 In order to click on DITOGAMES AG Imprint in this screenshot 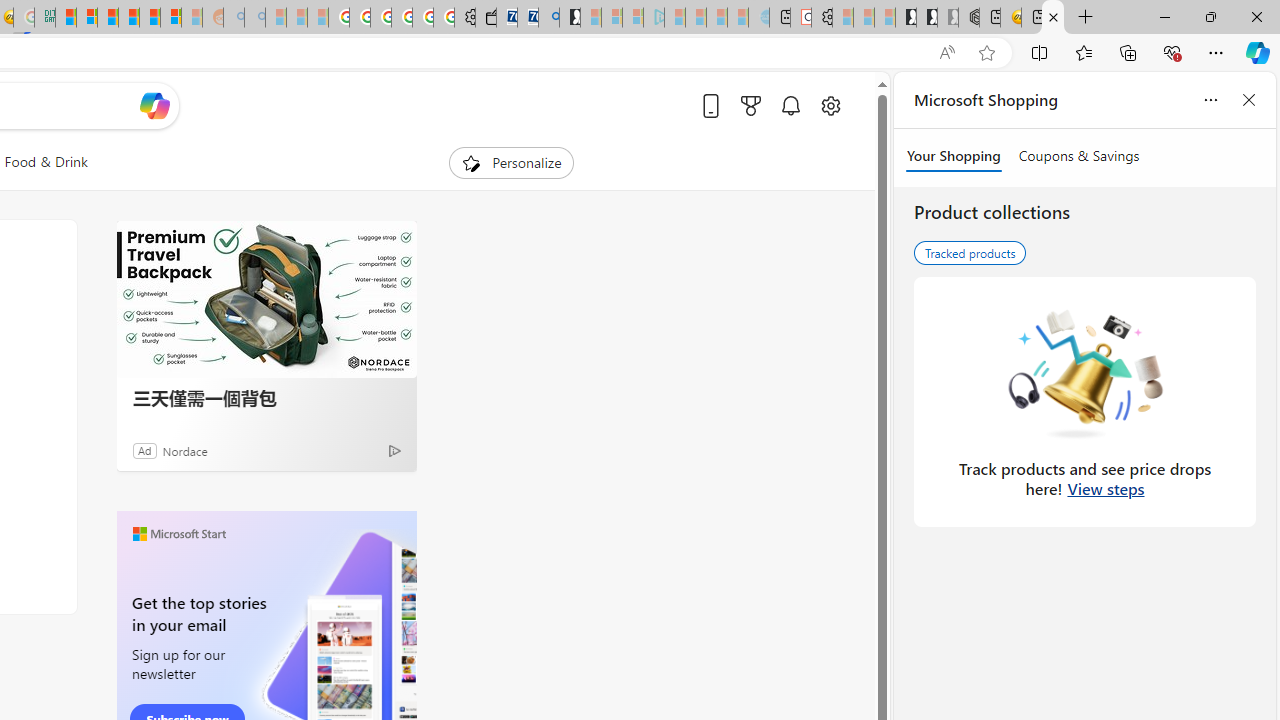, I will do `click(44, 18)`.